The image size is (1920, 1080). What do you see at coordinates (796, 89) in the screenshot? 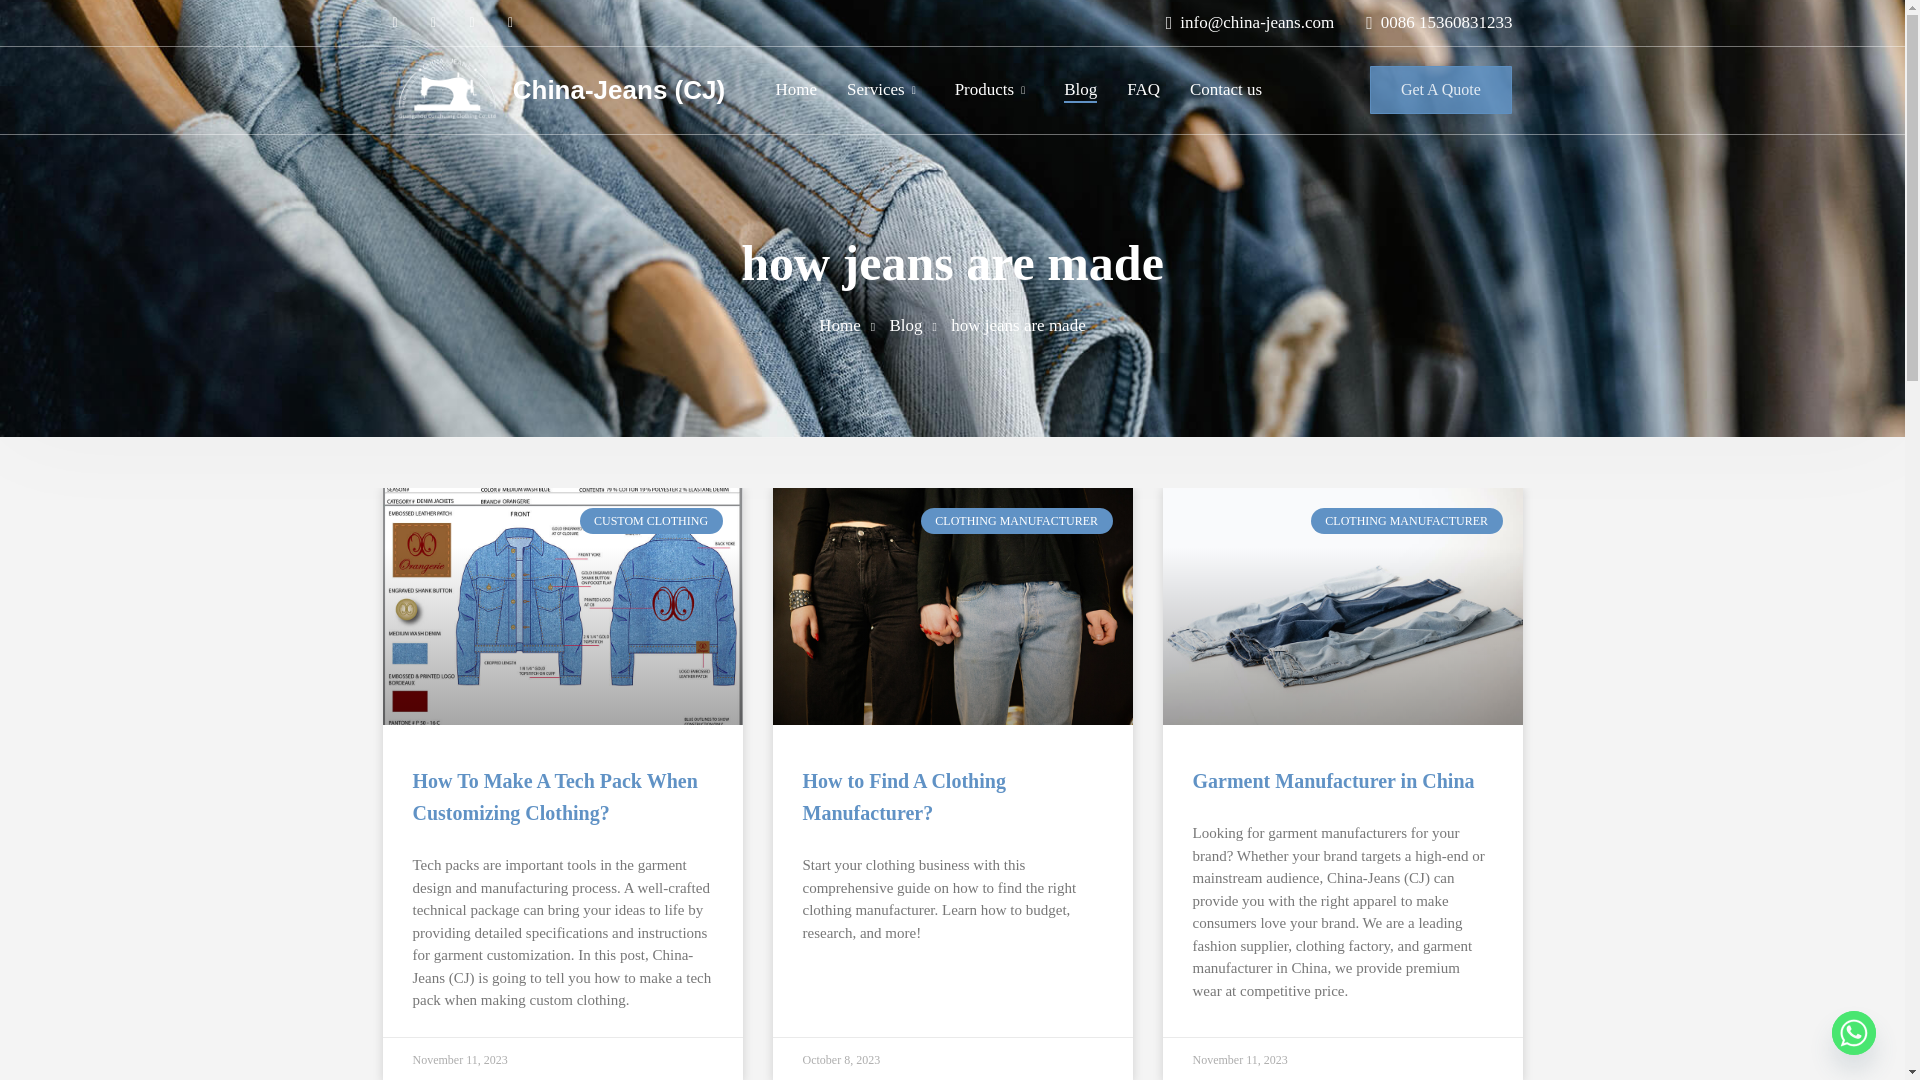
I see `Home` at bounding box center [796, 89].